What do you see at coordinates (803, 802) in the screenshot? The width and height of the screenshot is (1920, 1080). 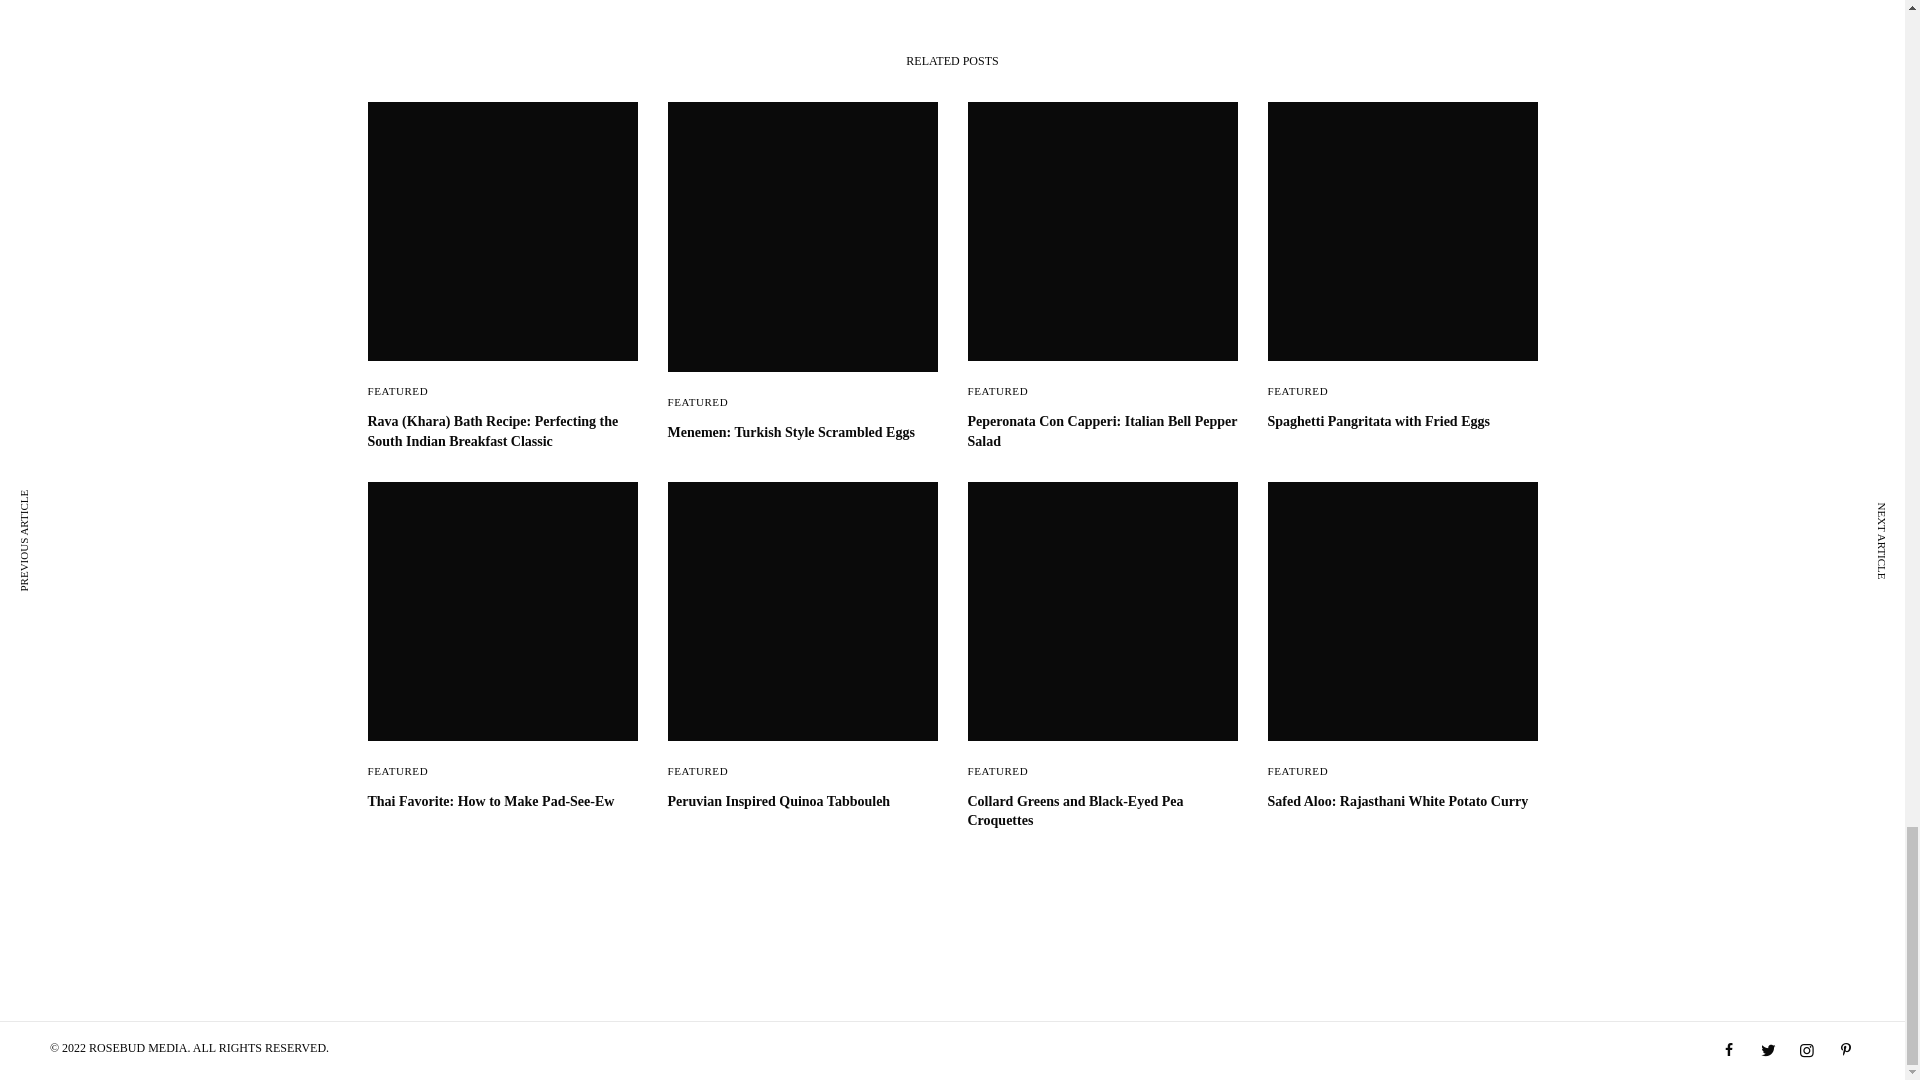 I see `Peruvian Inspired Quinoa Tabbouleh` at bounding box center [803, 802].